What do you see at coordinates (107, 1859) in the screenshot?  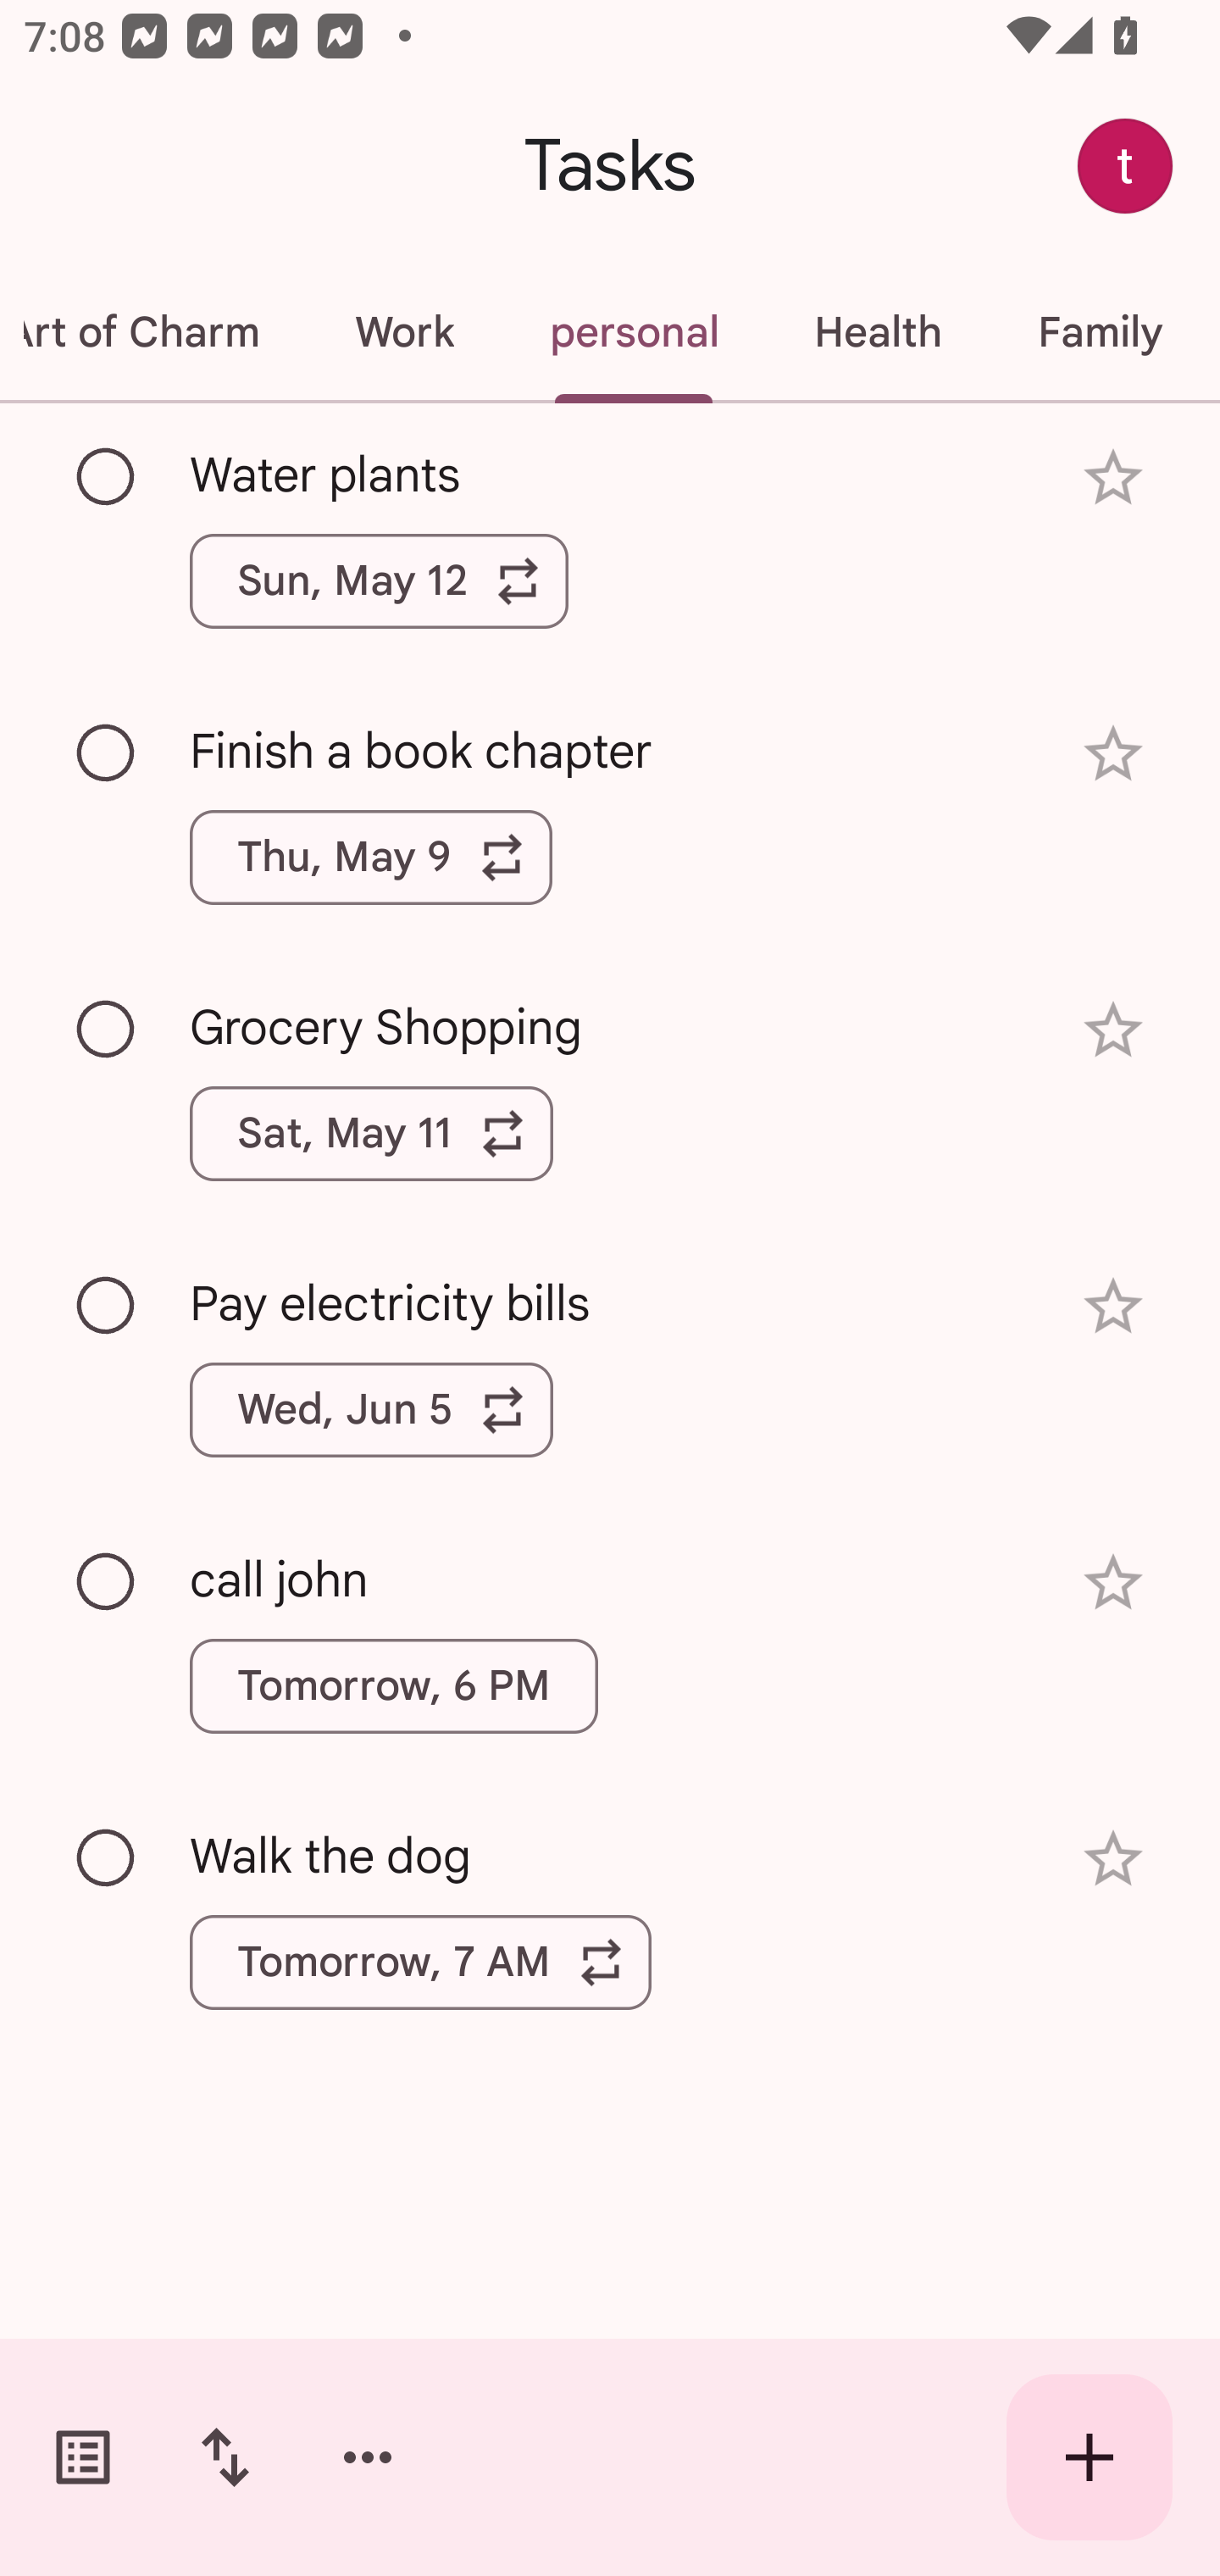 I see `Mark as complete` at bounding box center [107, 1859].